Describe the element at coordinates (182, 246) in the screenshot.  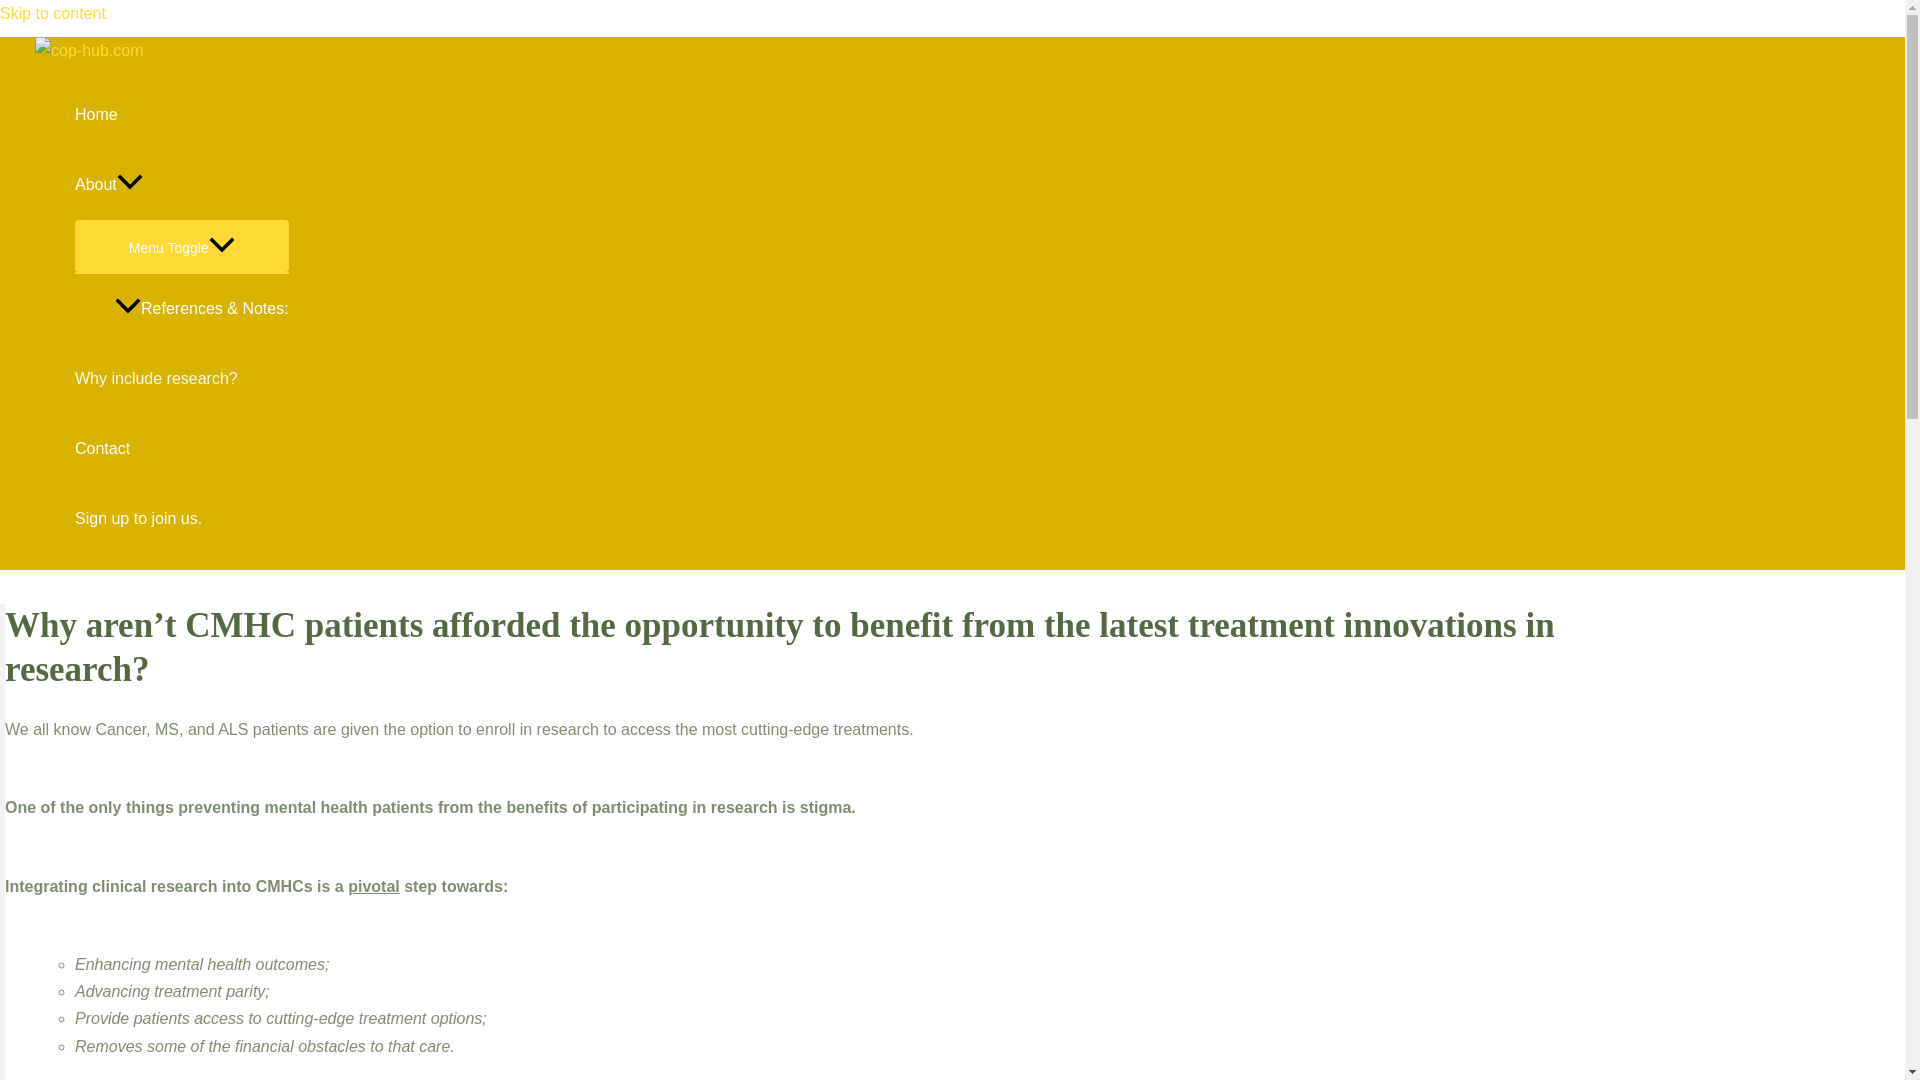
I see `Menu Toggle` at that location.